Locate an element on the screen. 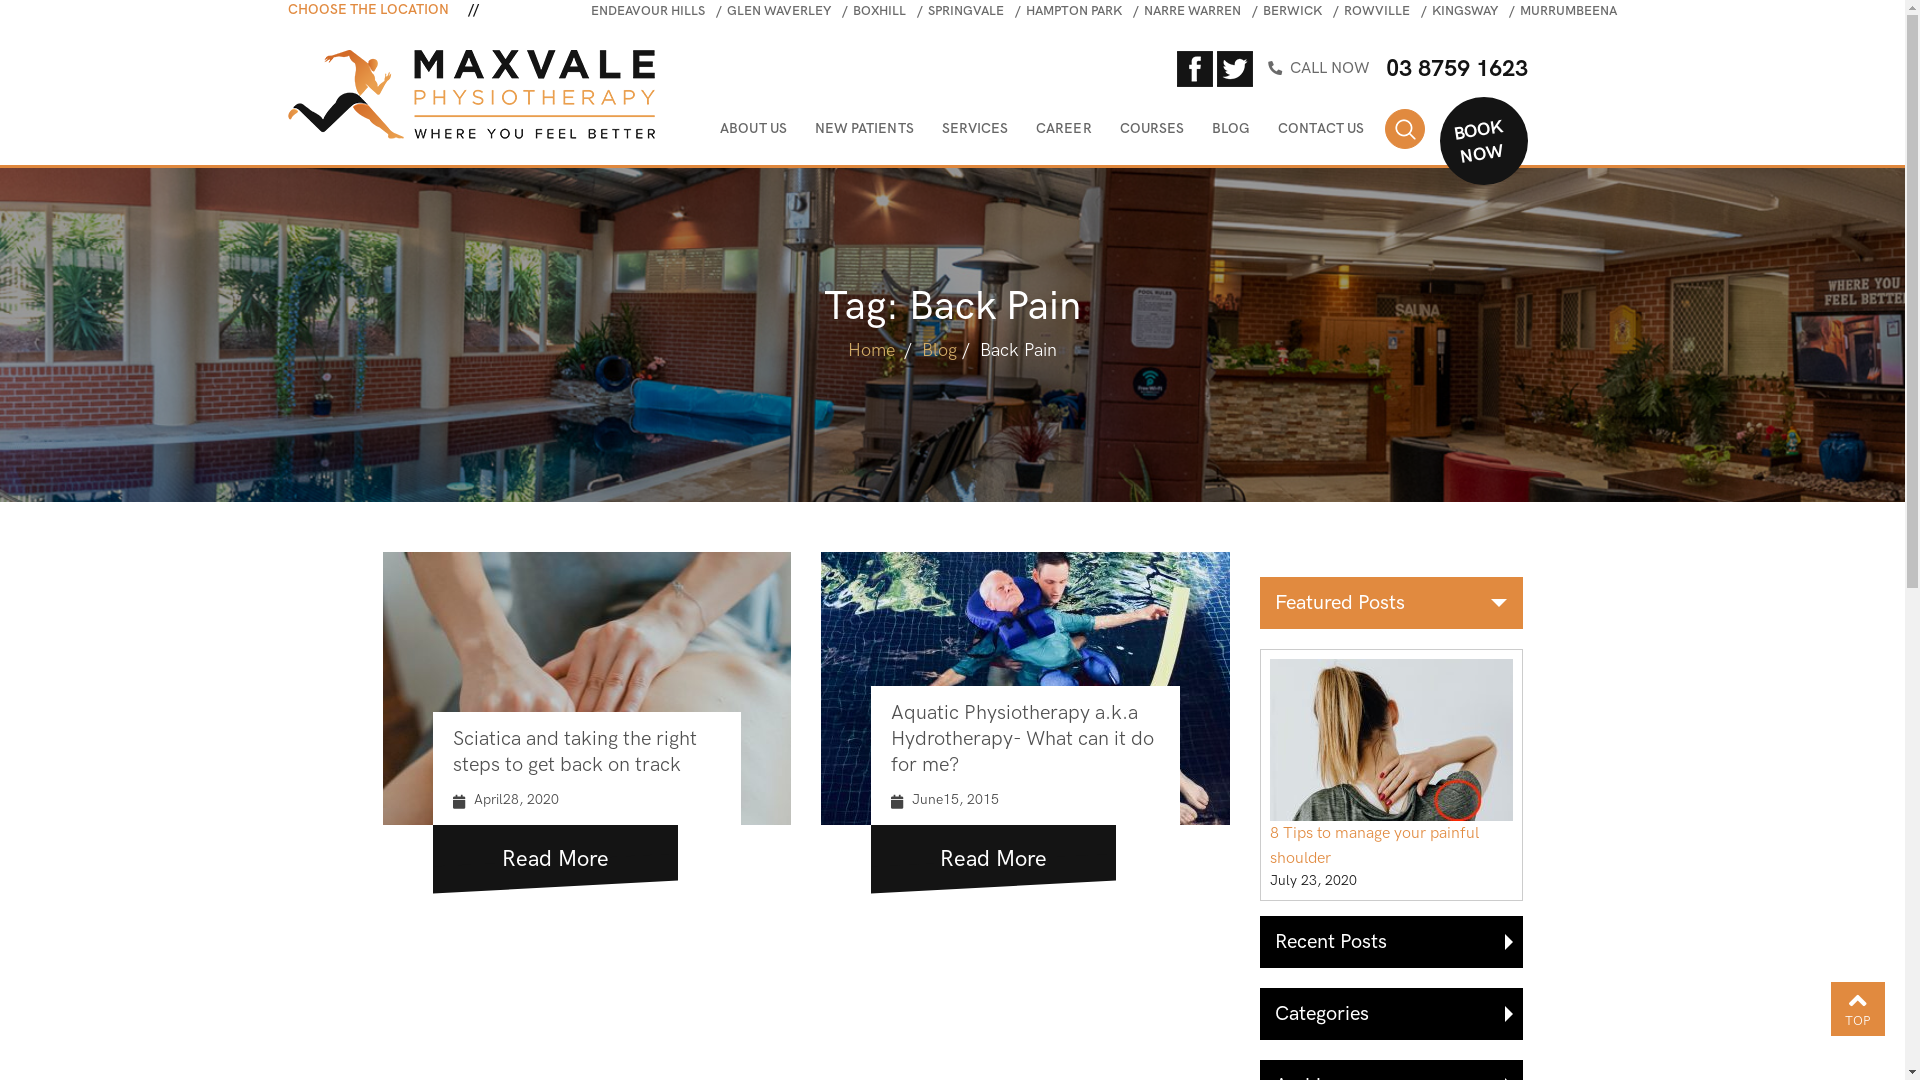 The width and height of the screenshot is (1920, 1080). KINGSWAY is located at coordinates (1465, 11).